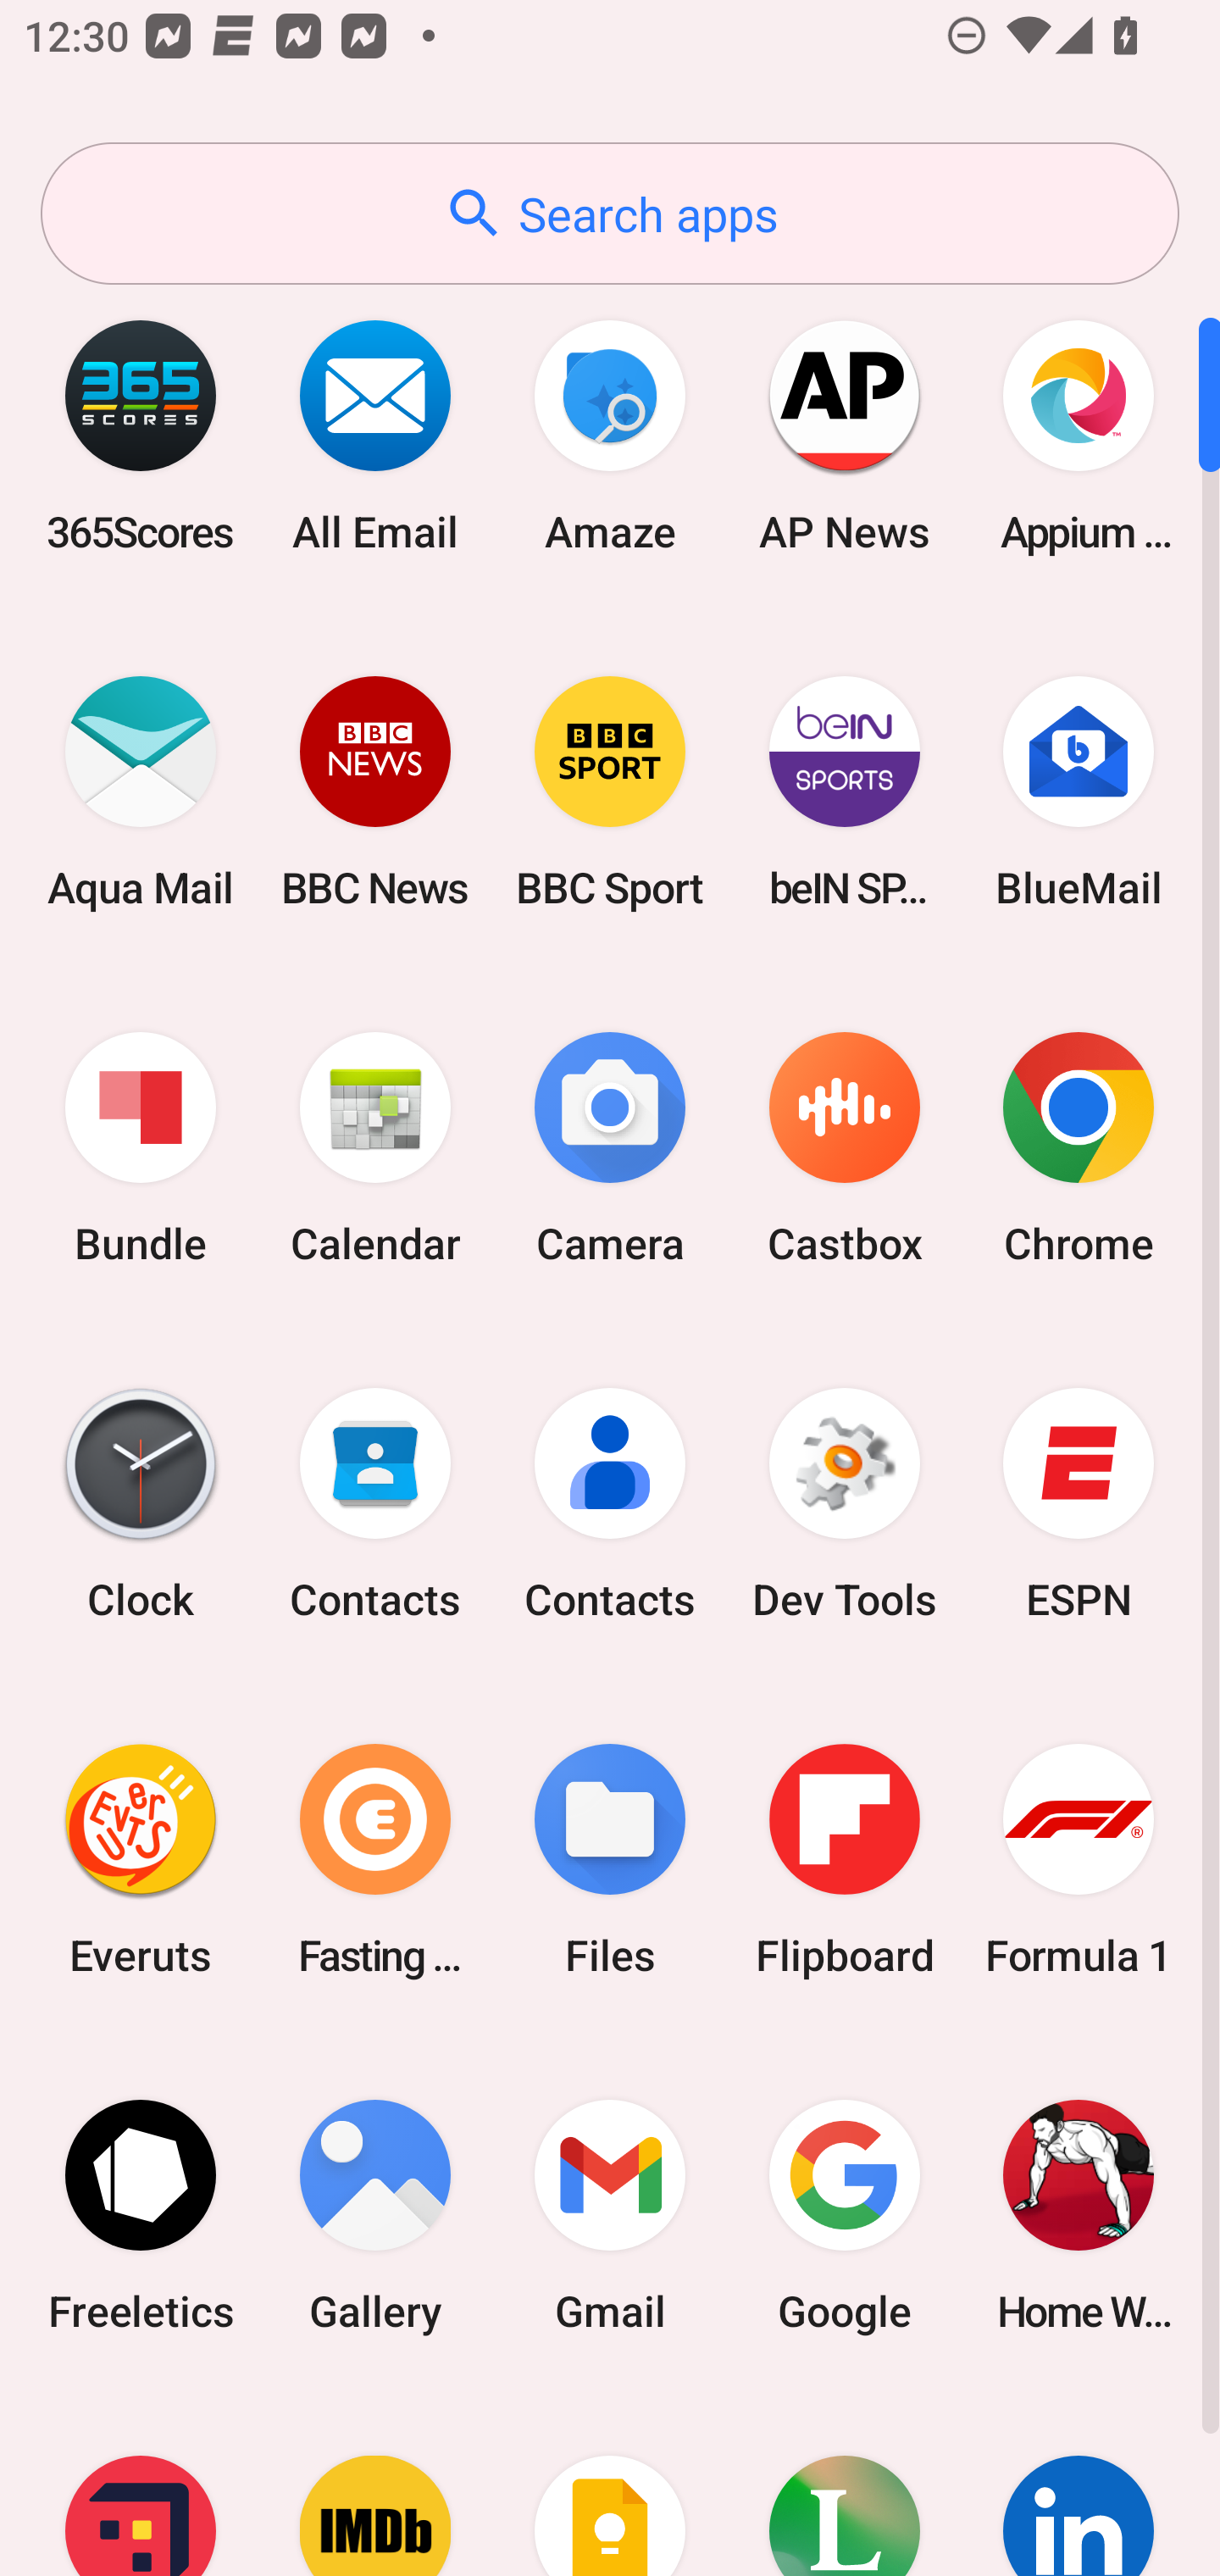 This screenshot has height=2576, width=1220. I want to click on Formula 1, so click(1079, 1859).